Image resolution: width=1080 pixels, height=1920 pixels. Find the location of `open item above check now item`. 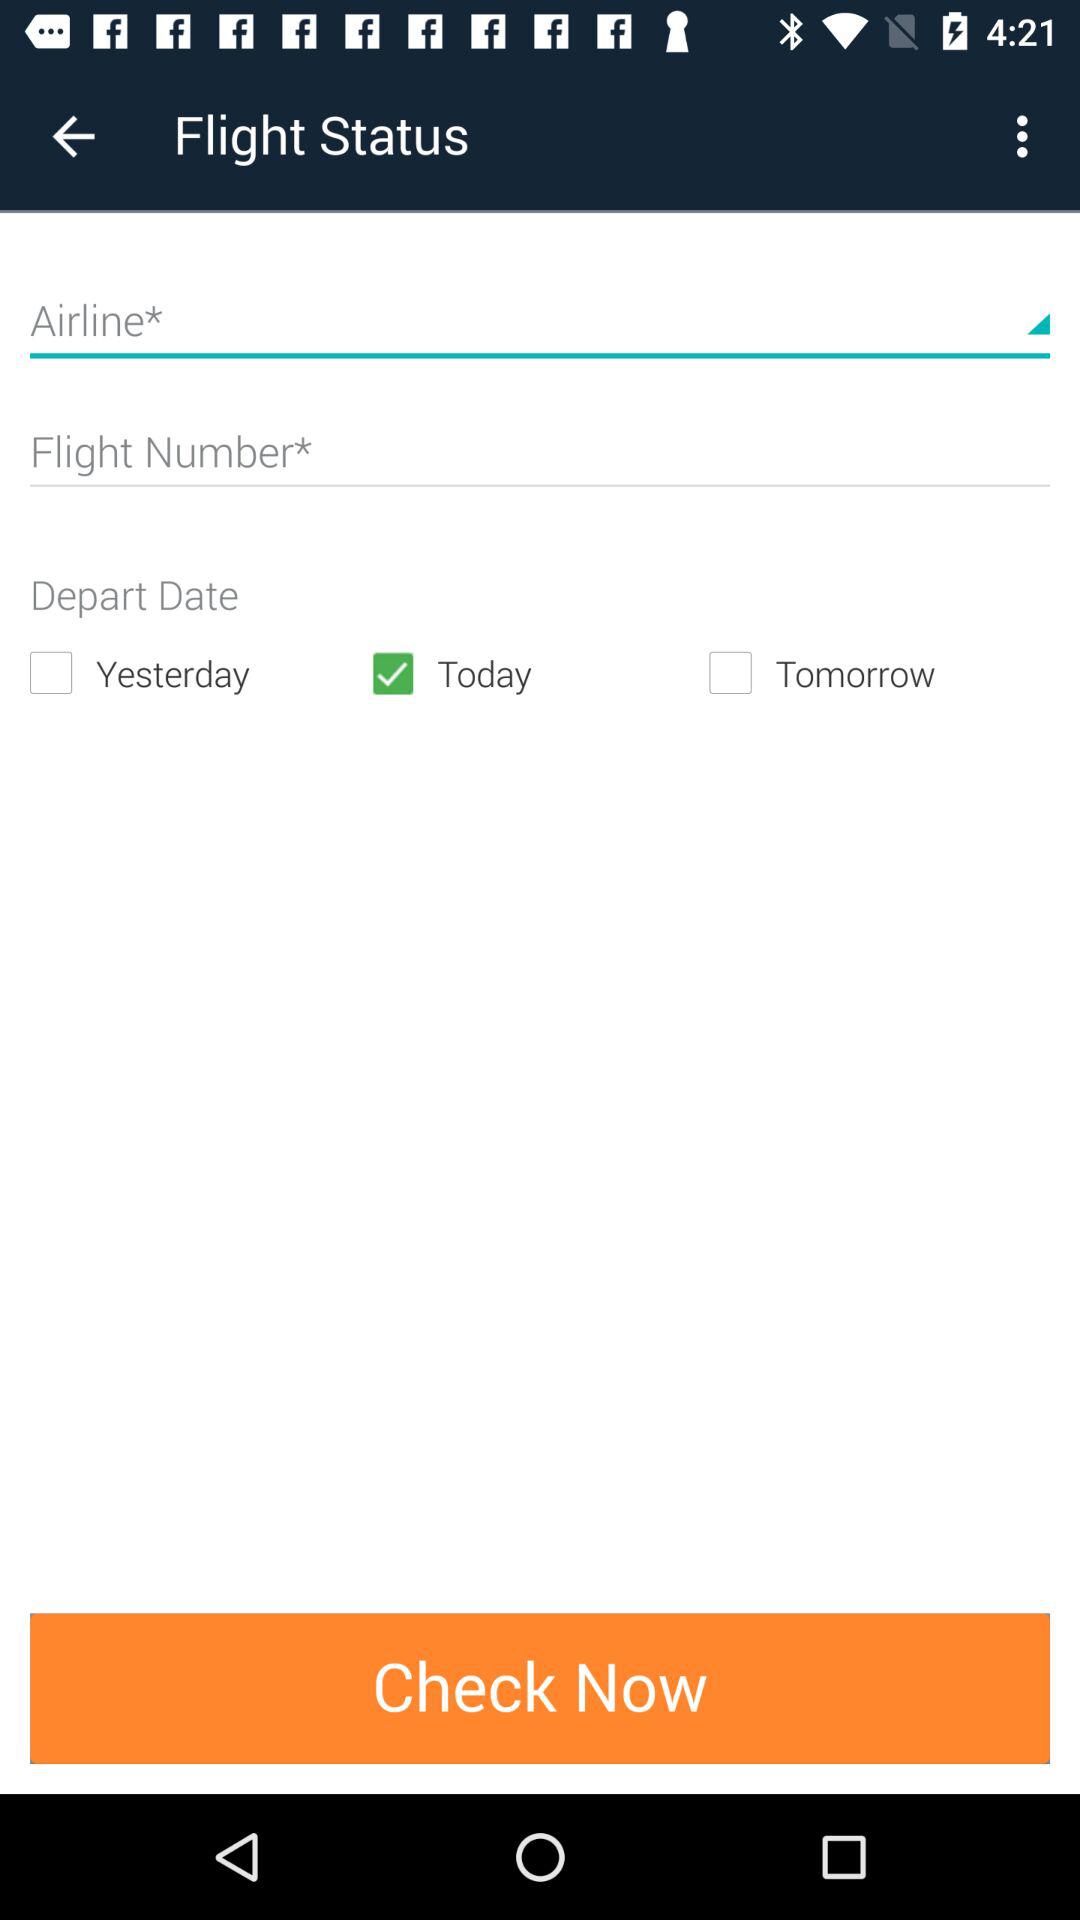

open item above check now item is located at coordinates (539, 672).